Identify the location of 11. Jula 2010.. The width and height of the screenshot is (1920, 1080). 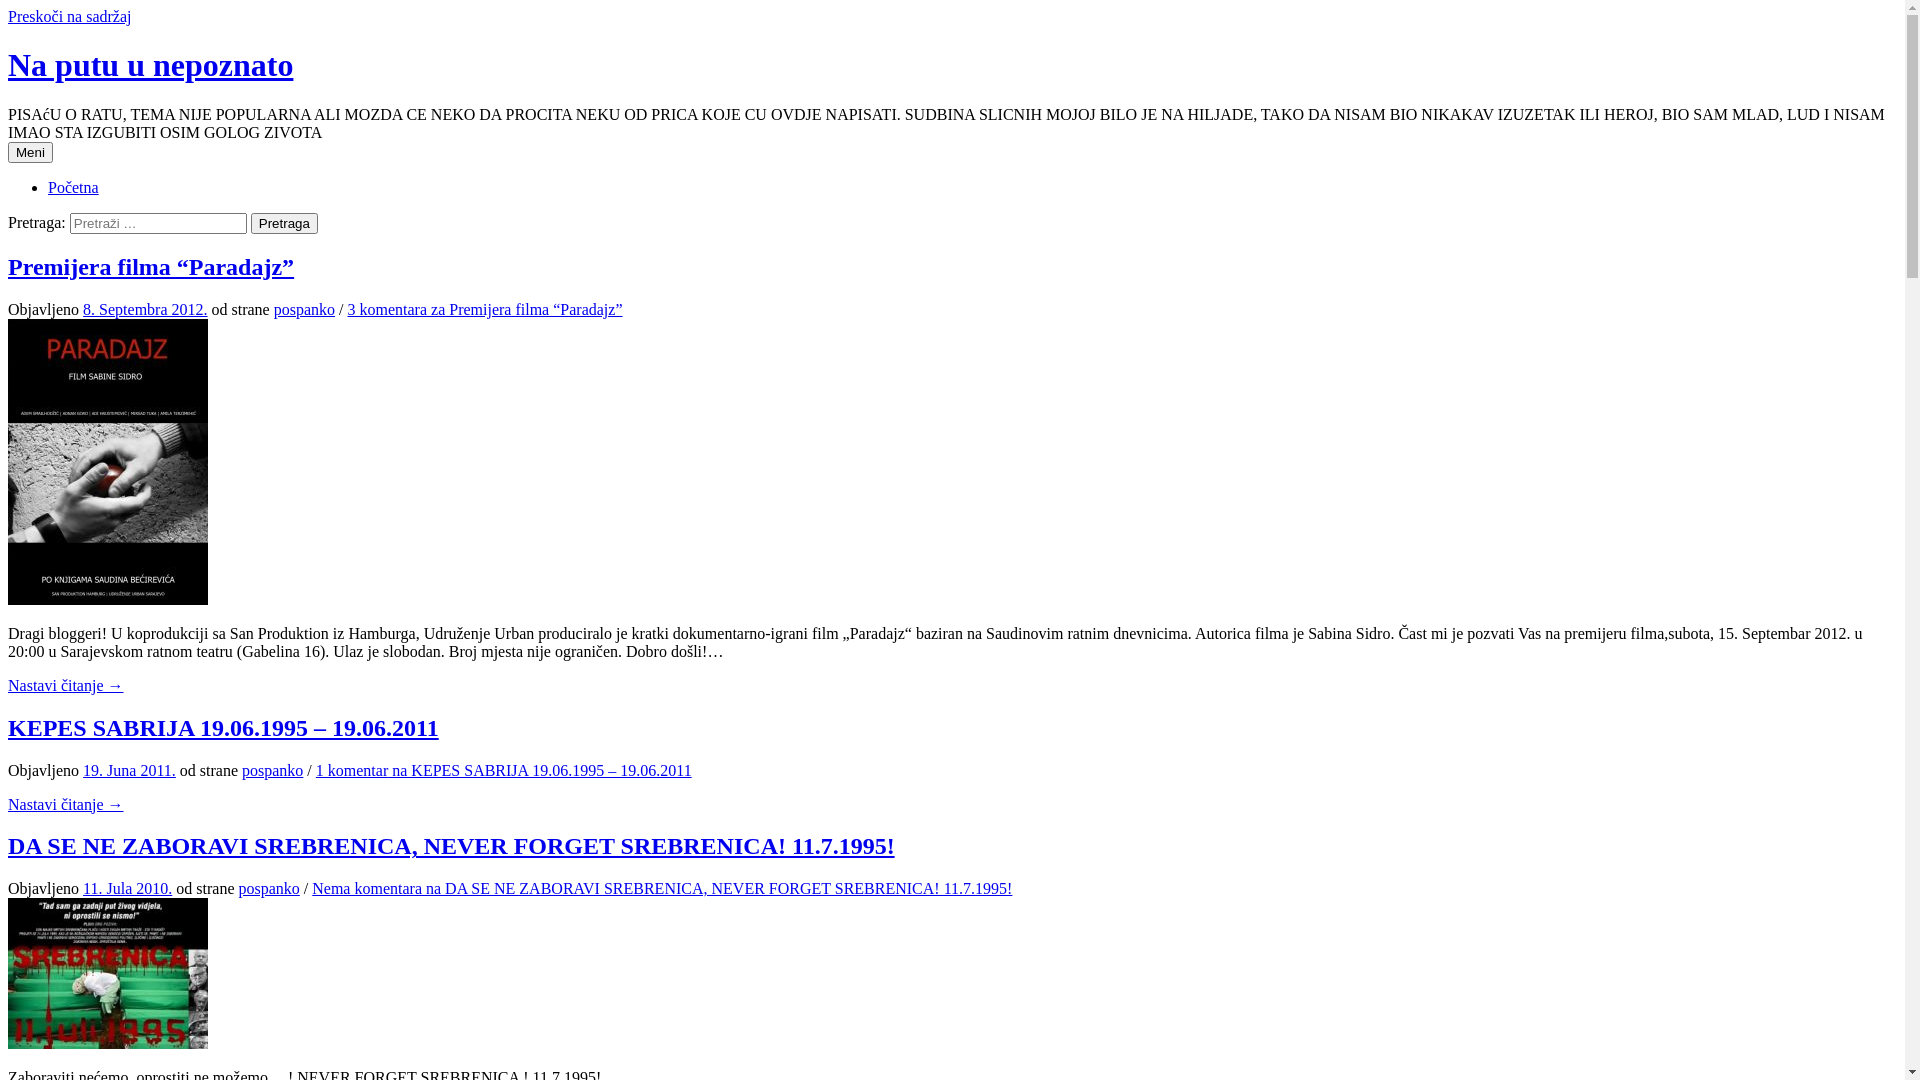
(128, 888).